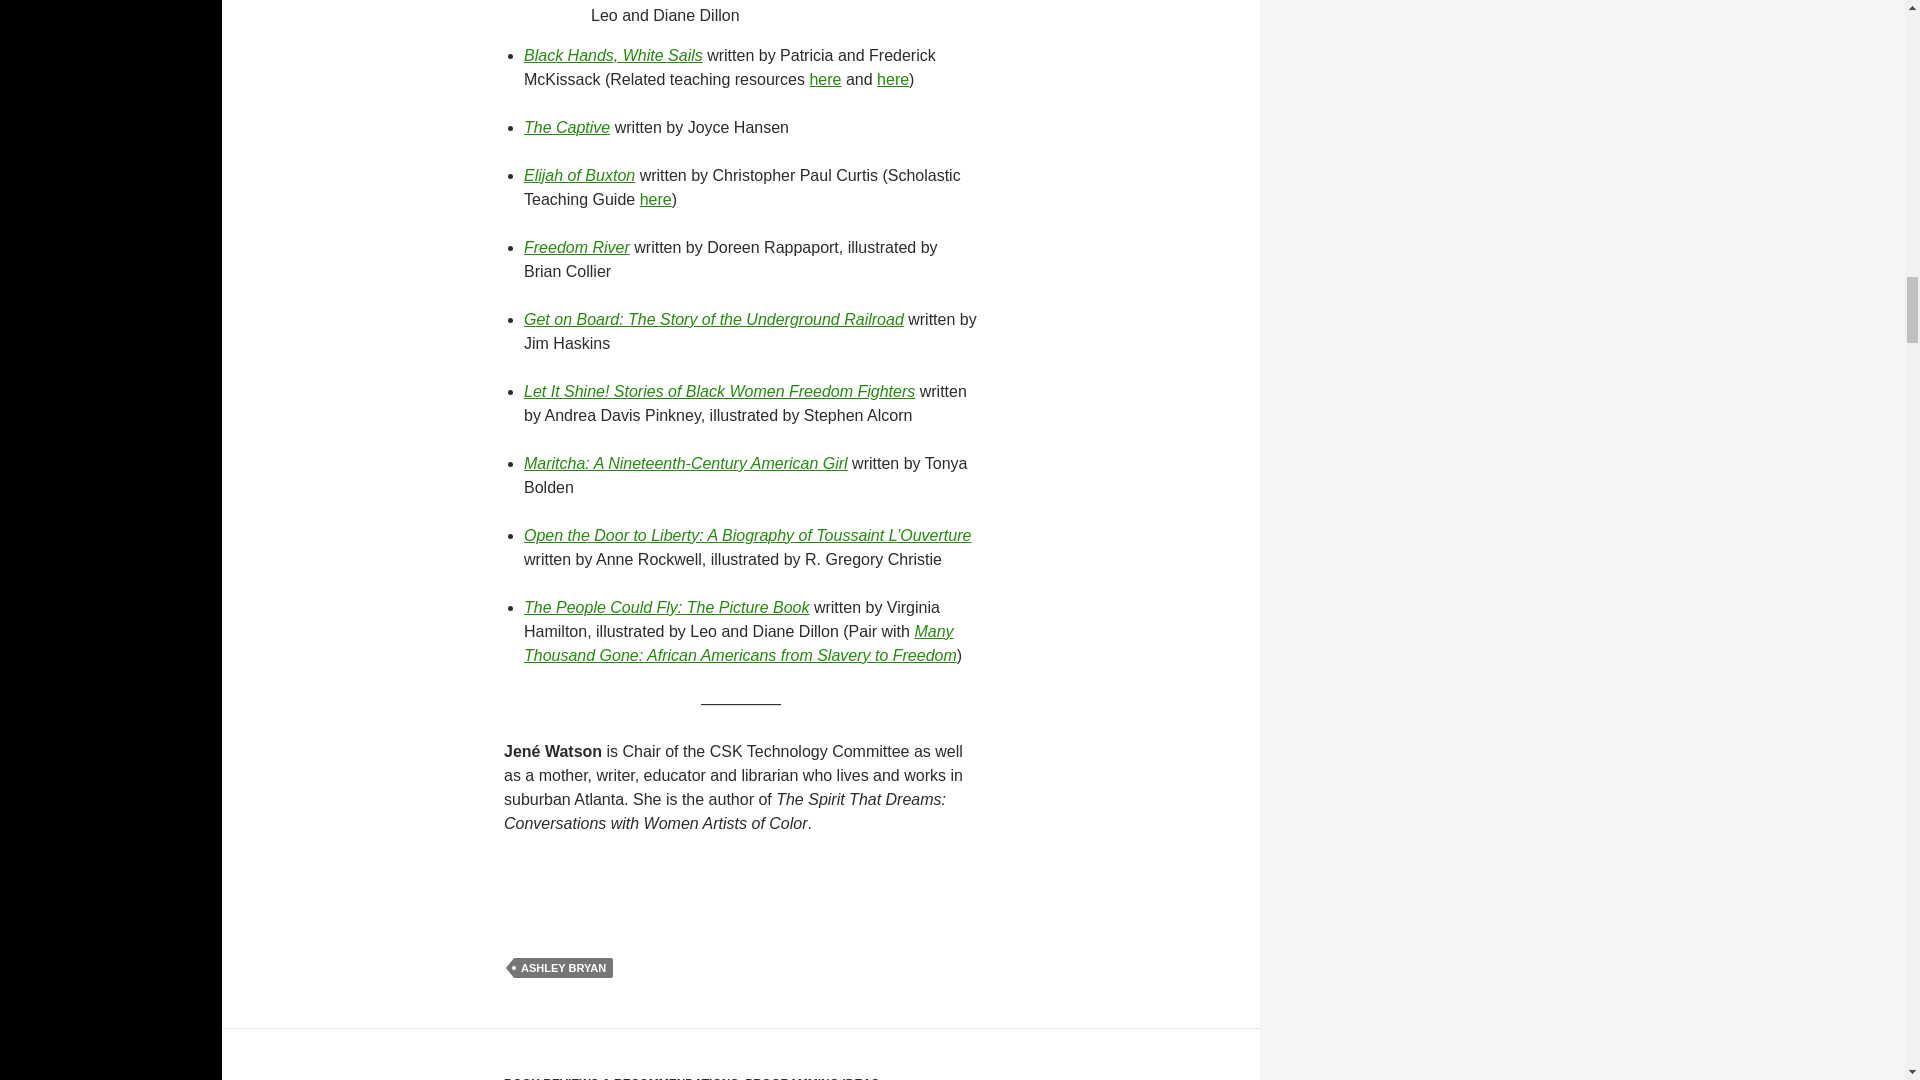  What do you see at coordinates (656, 200) in the screenshot?
I see `here` at bounding box center [656, 200].